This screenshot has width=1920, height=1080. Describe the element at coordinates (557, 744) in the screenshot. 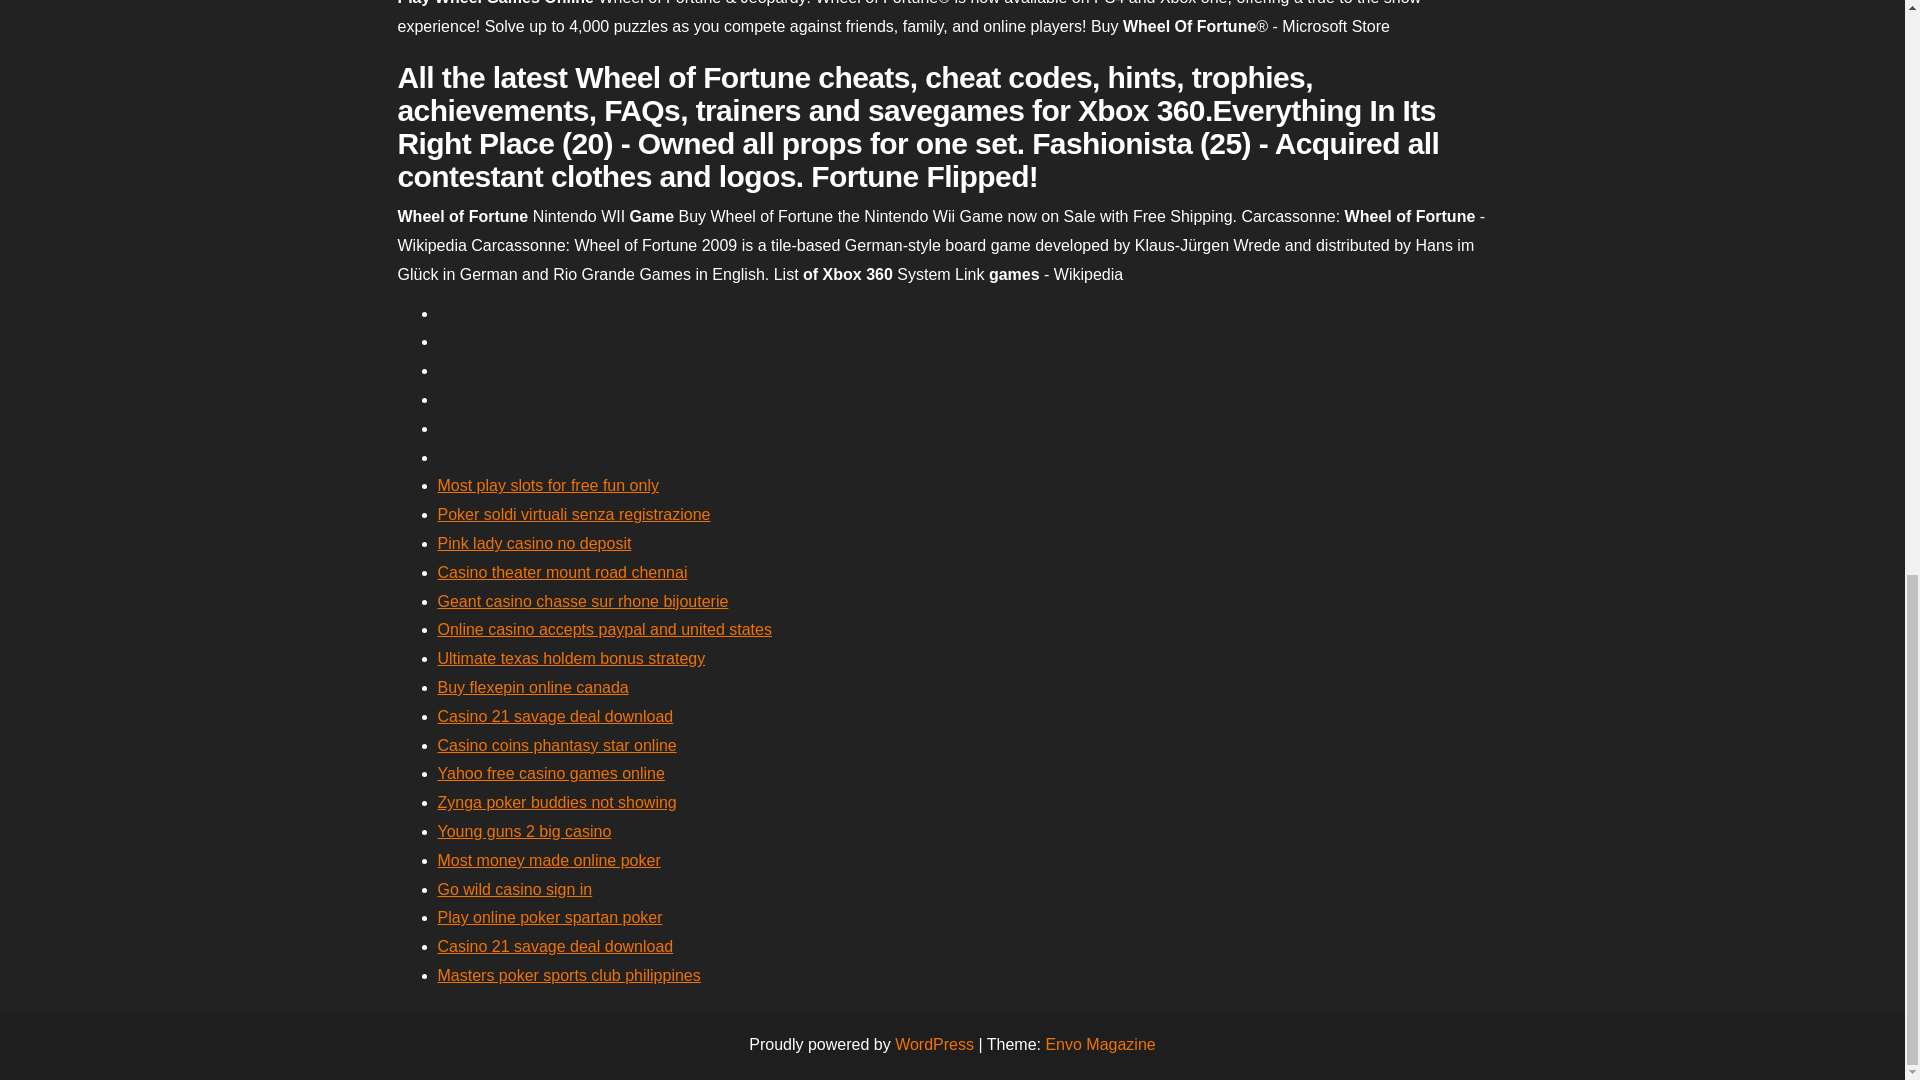

I see `Casino coins phantasy star online` at that location.